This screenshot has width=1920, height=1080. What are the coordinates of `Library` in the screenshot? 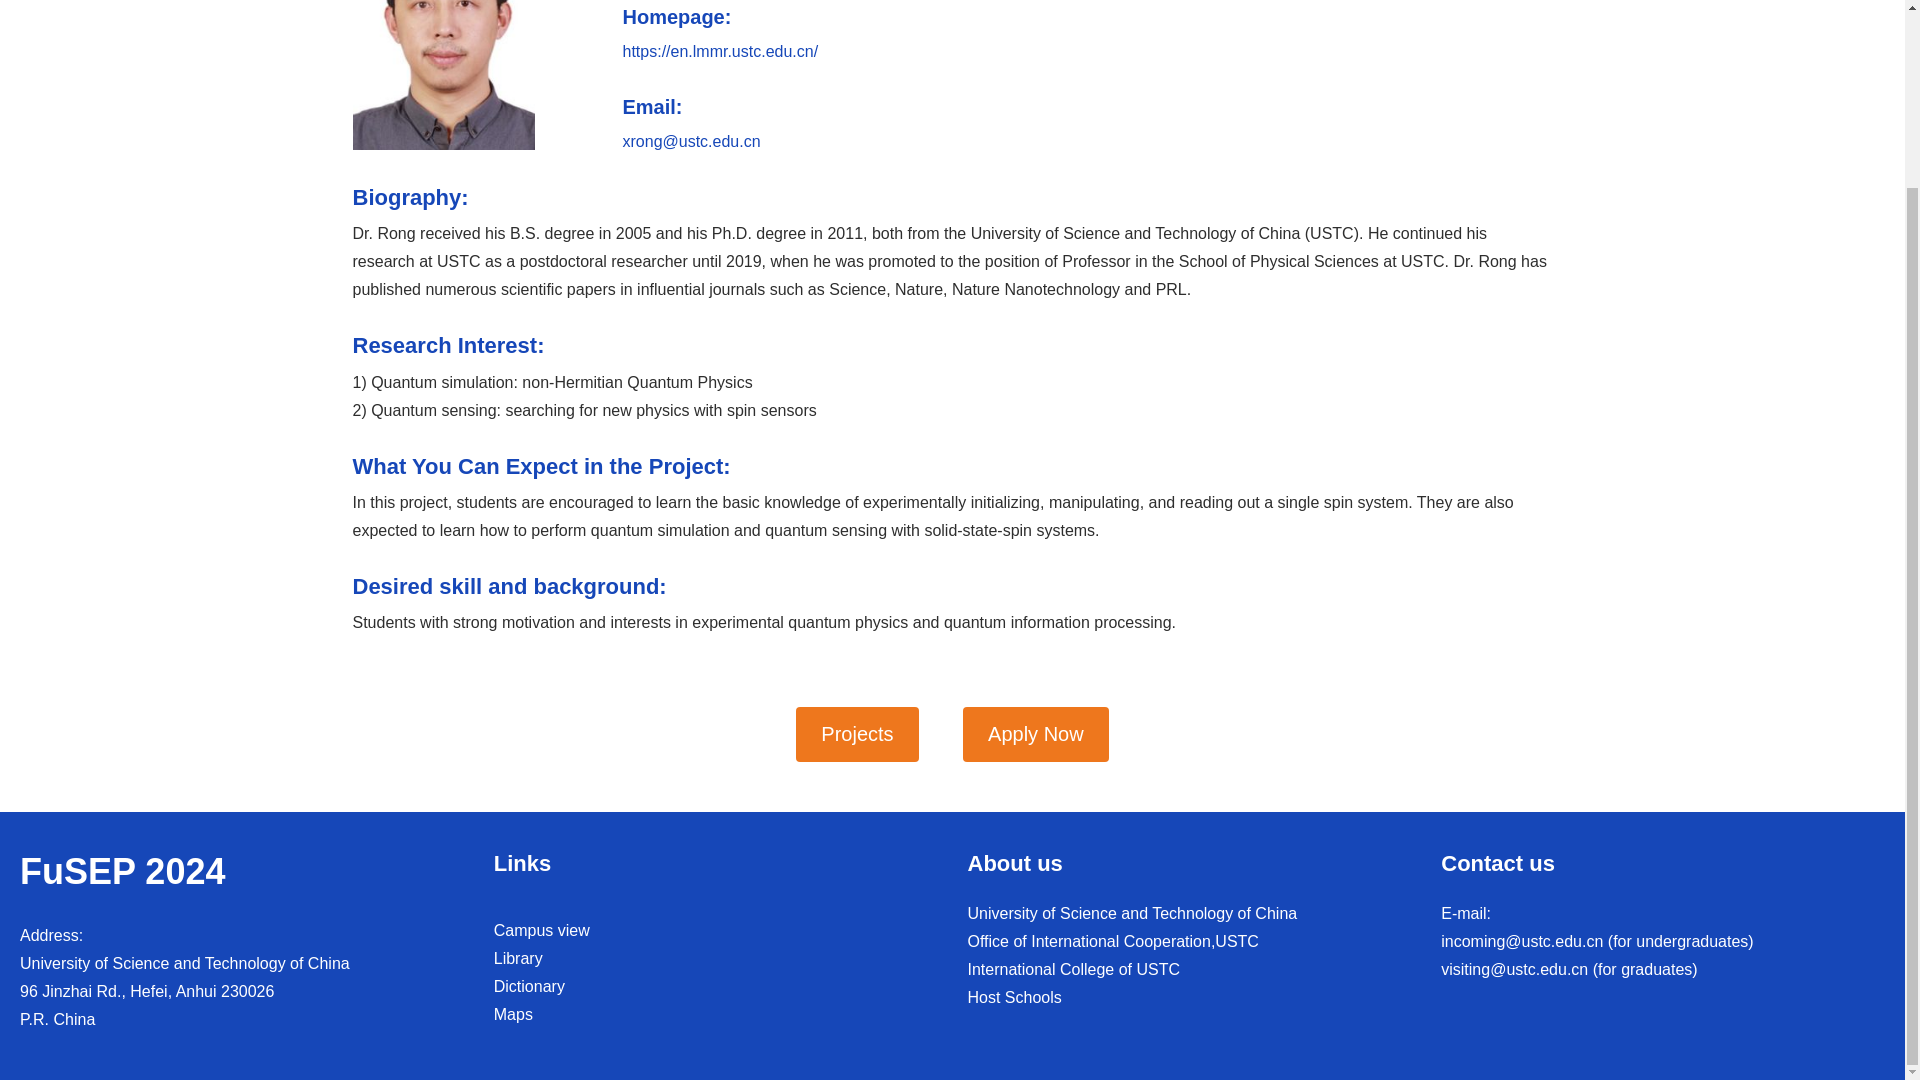 It's located at (518, 958).